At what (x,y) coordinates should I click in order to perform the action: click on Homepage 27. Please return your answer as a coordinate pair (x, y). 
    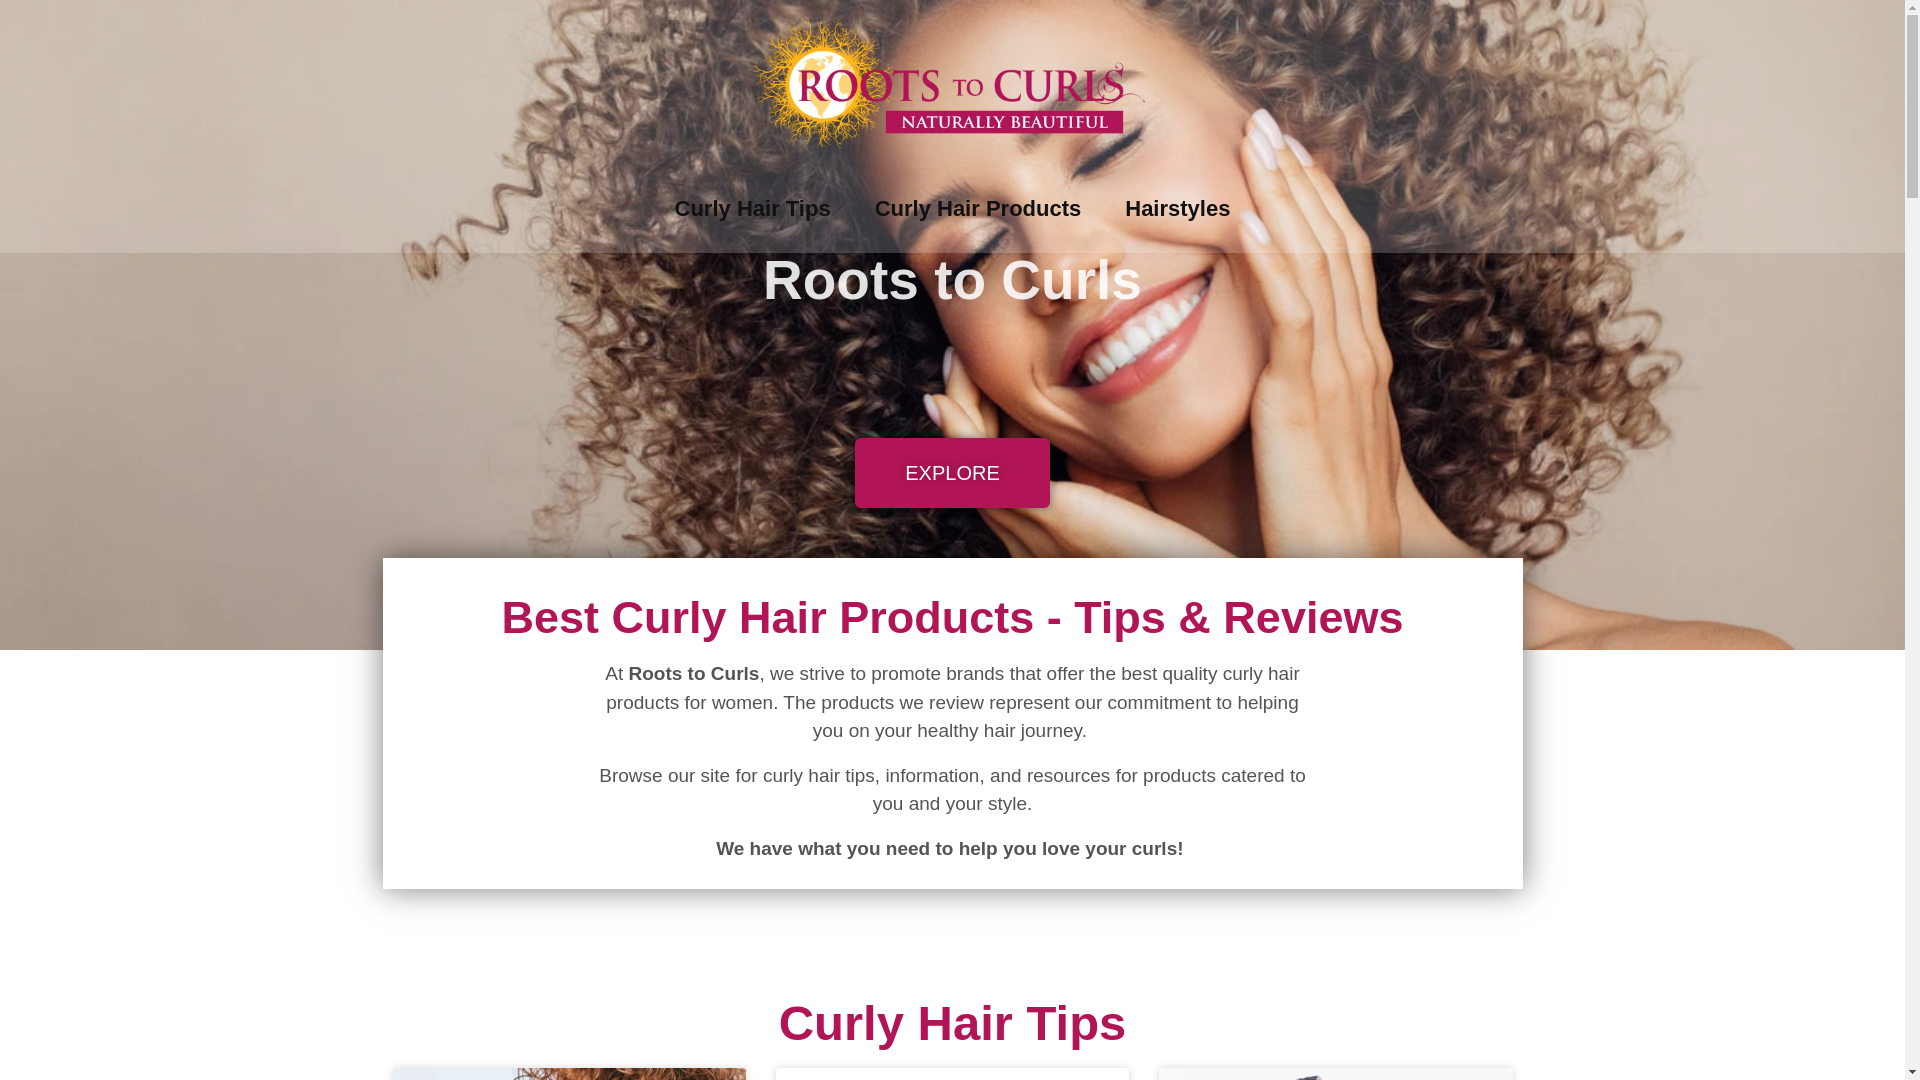
    Looking at the image, I should click on (952, 1074).